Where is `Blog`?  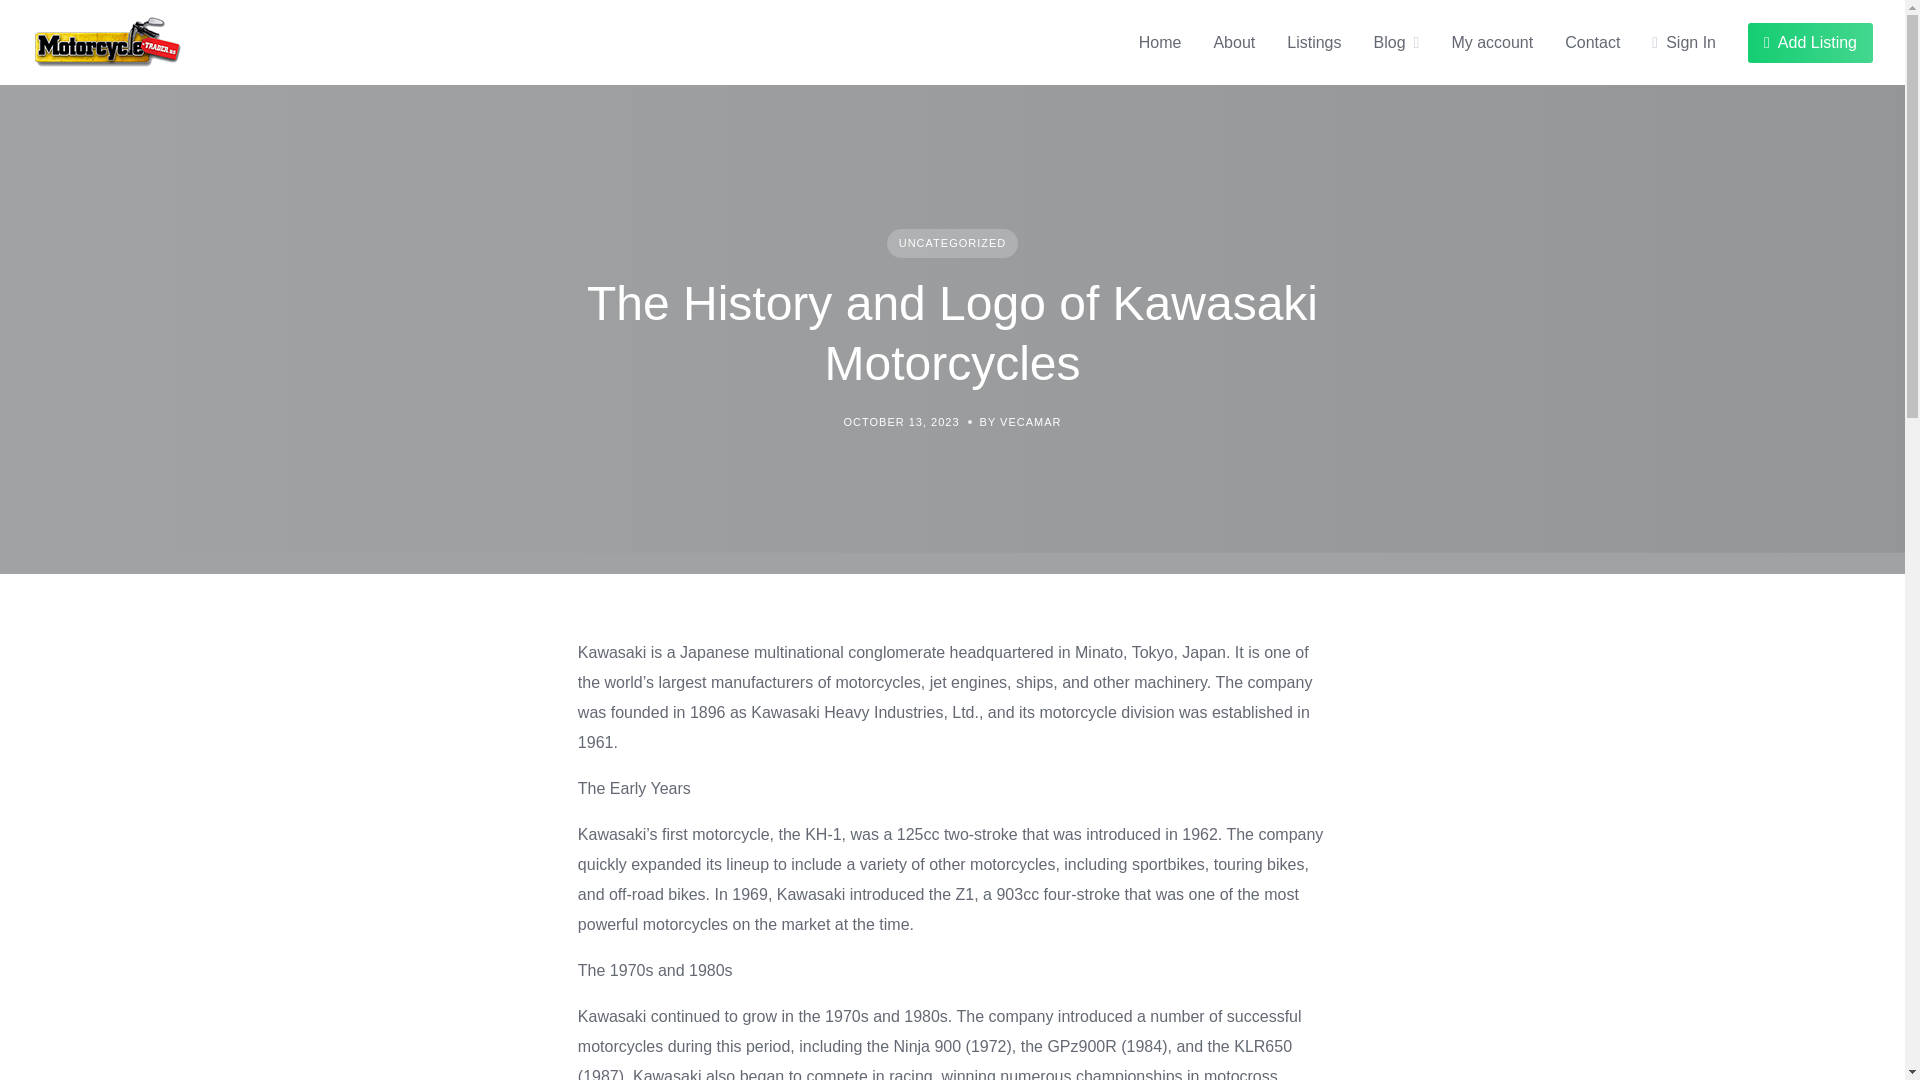 Blog is located at coordinates (1390, 42).